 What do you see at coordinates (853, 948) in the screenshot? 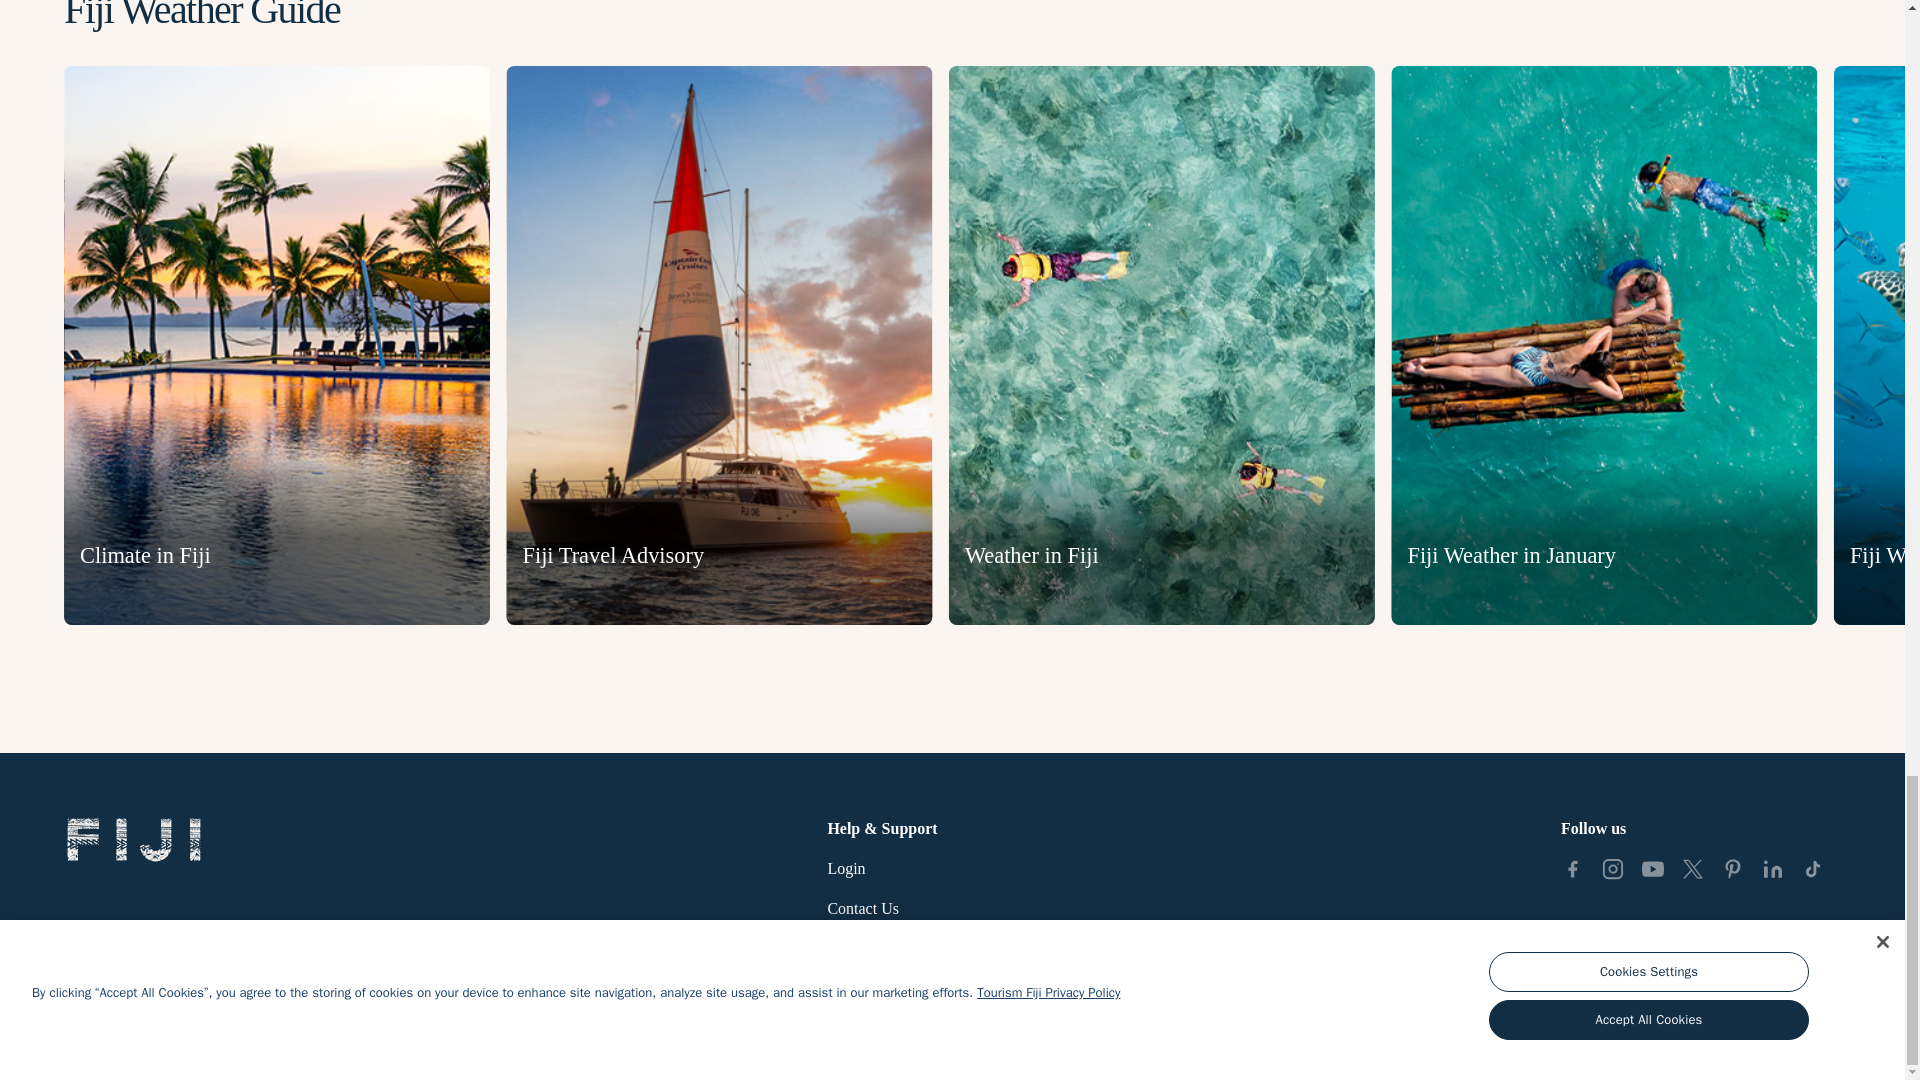
I see `Sitemap` at bounding box center [853, 948].